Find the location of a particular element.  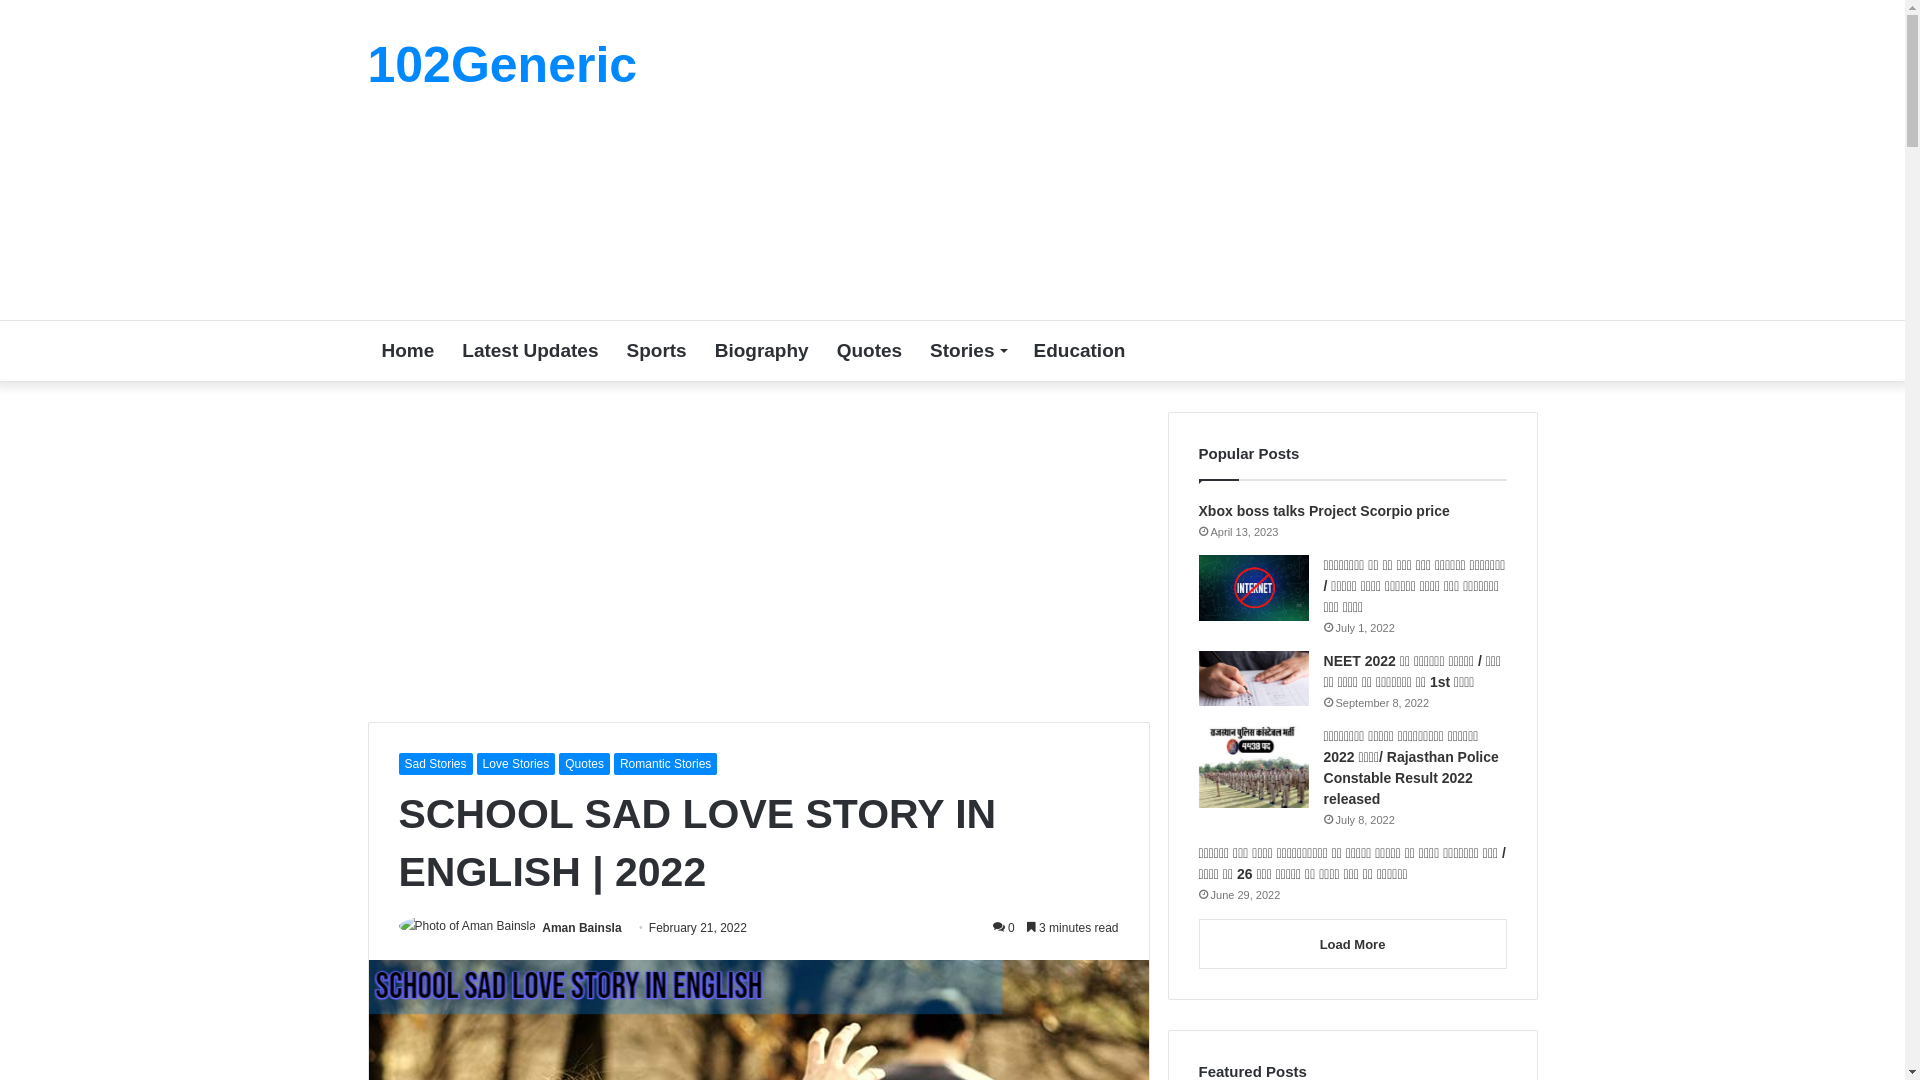

Sad Stories is located at coordinates (435, 764).